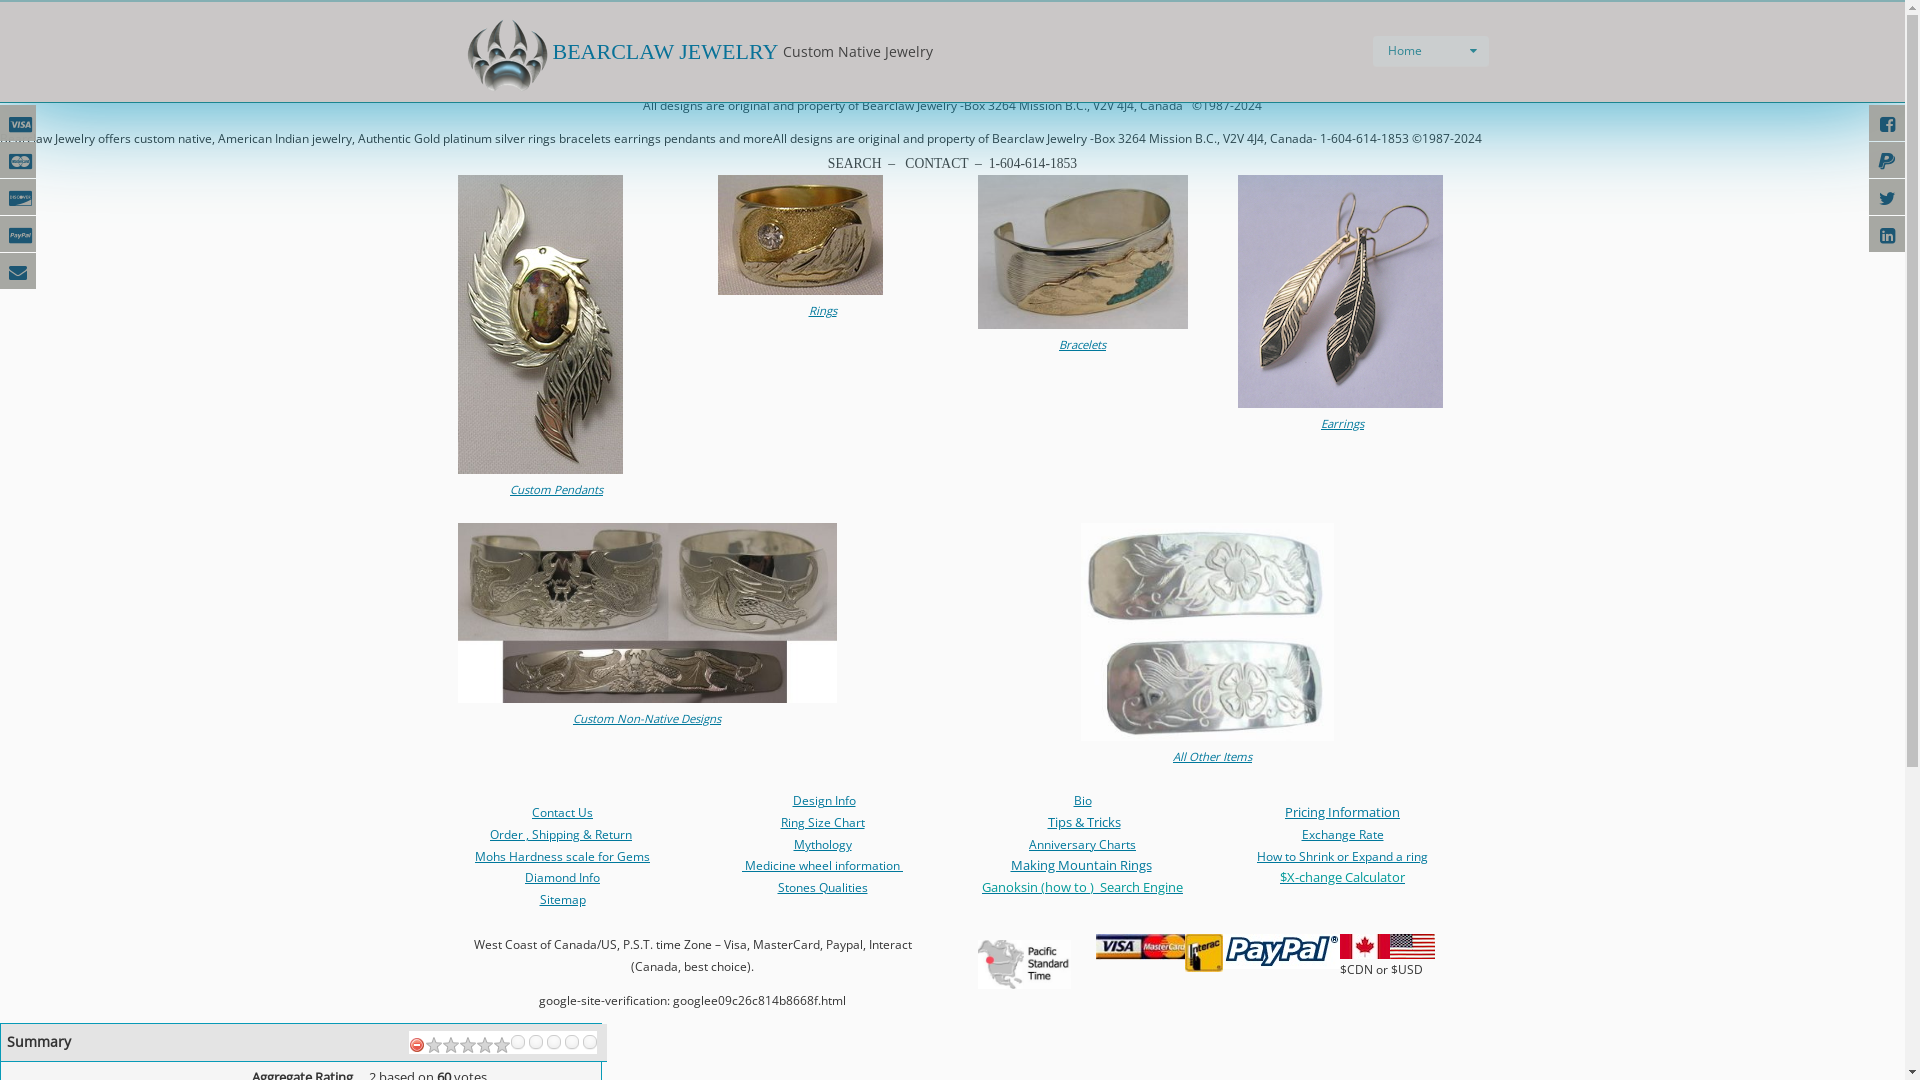  Describe the element at coordinates (1024, 964) in the screenshot. I see `Bearclaw custom native jewelry - North America` at that location.